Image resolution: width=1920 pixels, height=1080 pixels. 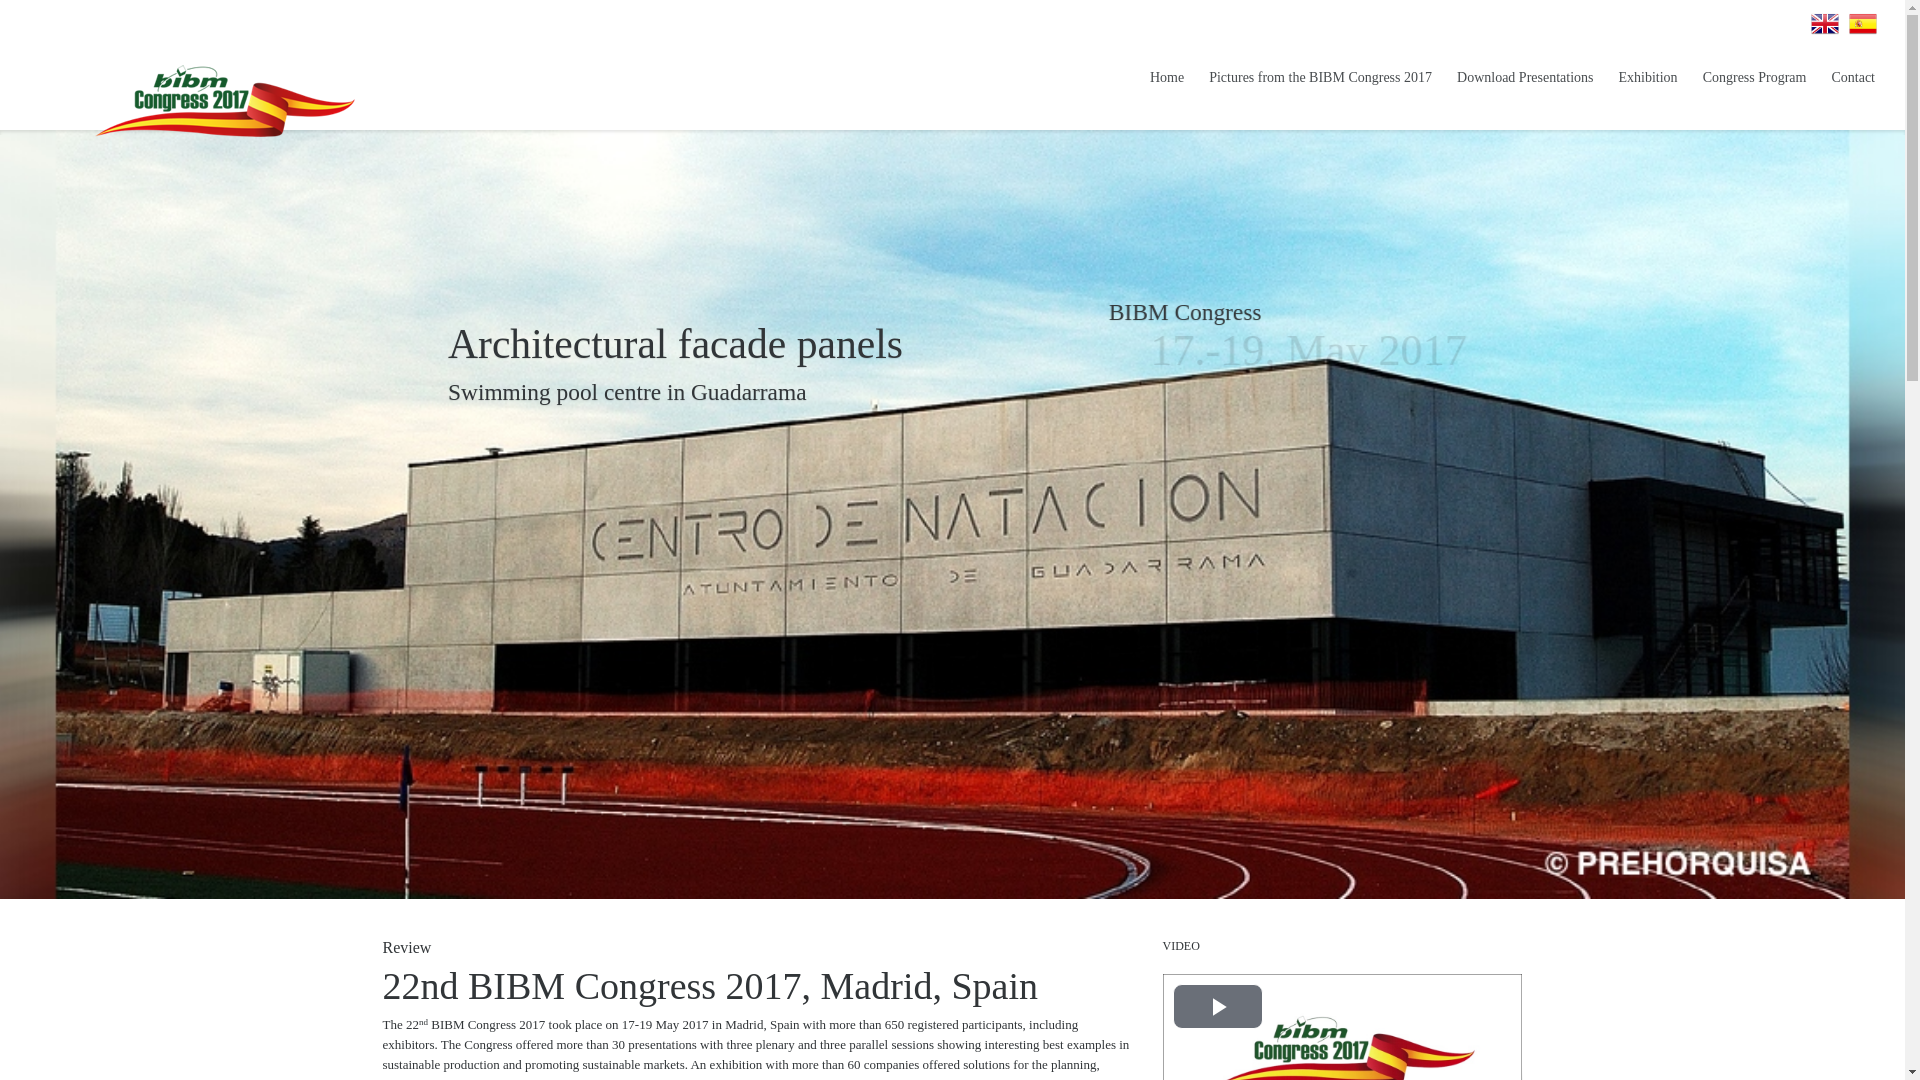 I want to click on Home, so click(x=1167, y=77).